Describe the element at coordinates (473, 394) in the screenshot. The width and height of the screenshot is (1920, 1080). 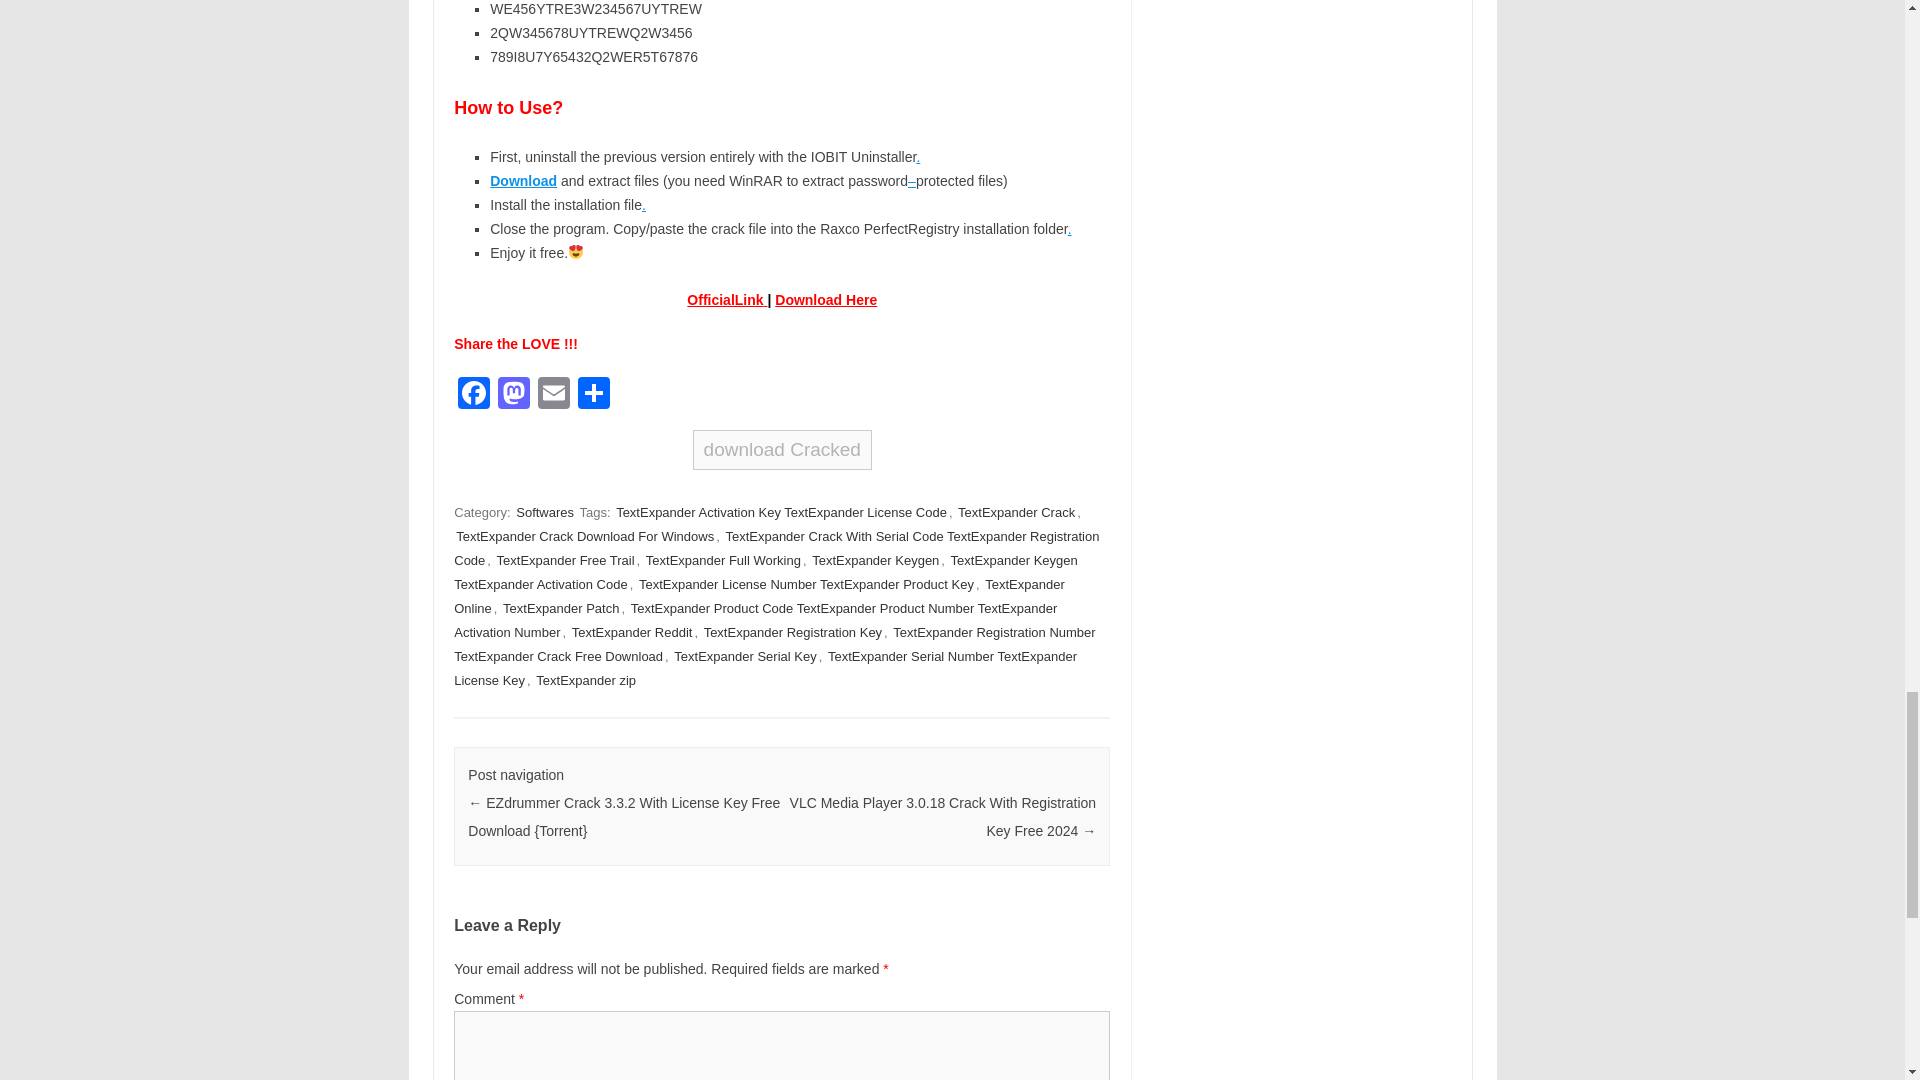
I see `Facebook` at that location.